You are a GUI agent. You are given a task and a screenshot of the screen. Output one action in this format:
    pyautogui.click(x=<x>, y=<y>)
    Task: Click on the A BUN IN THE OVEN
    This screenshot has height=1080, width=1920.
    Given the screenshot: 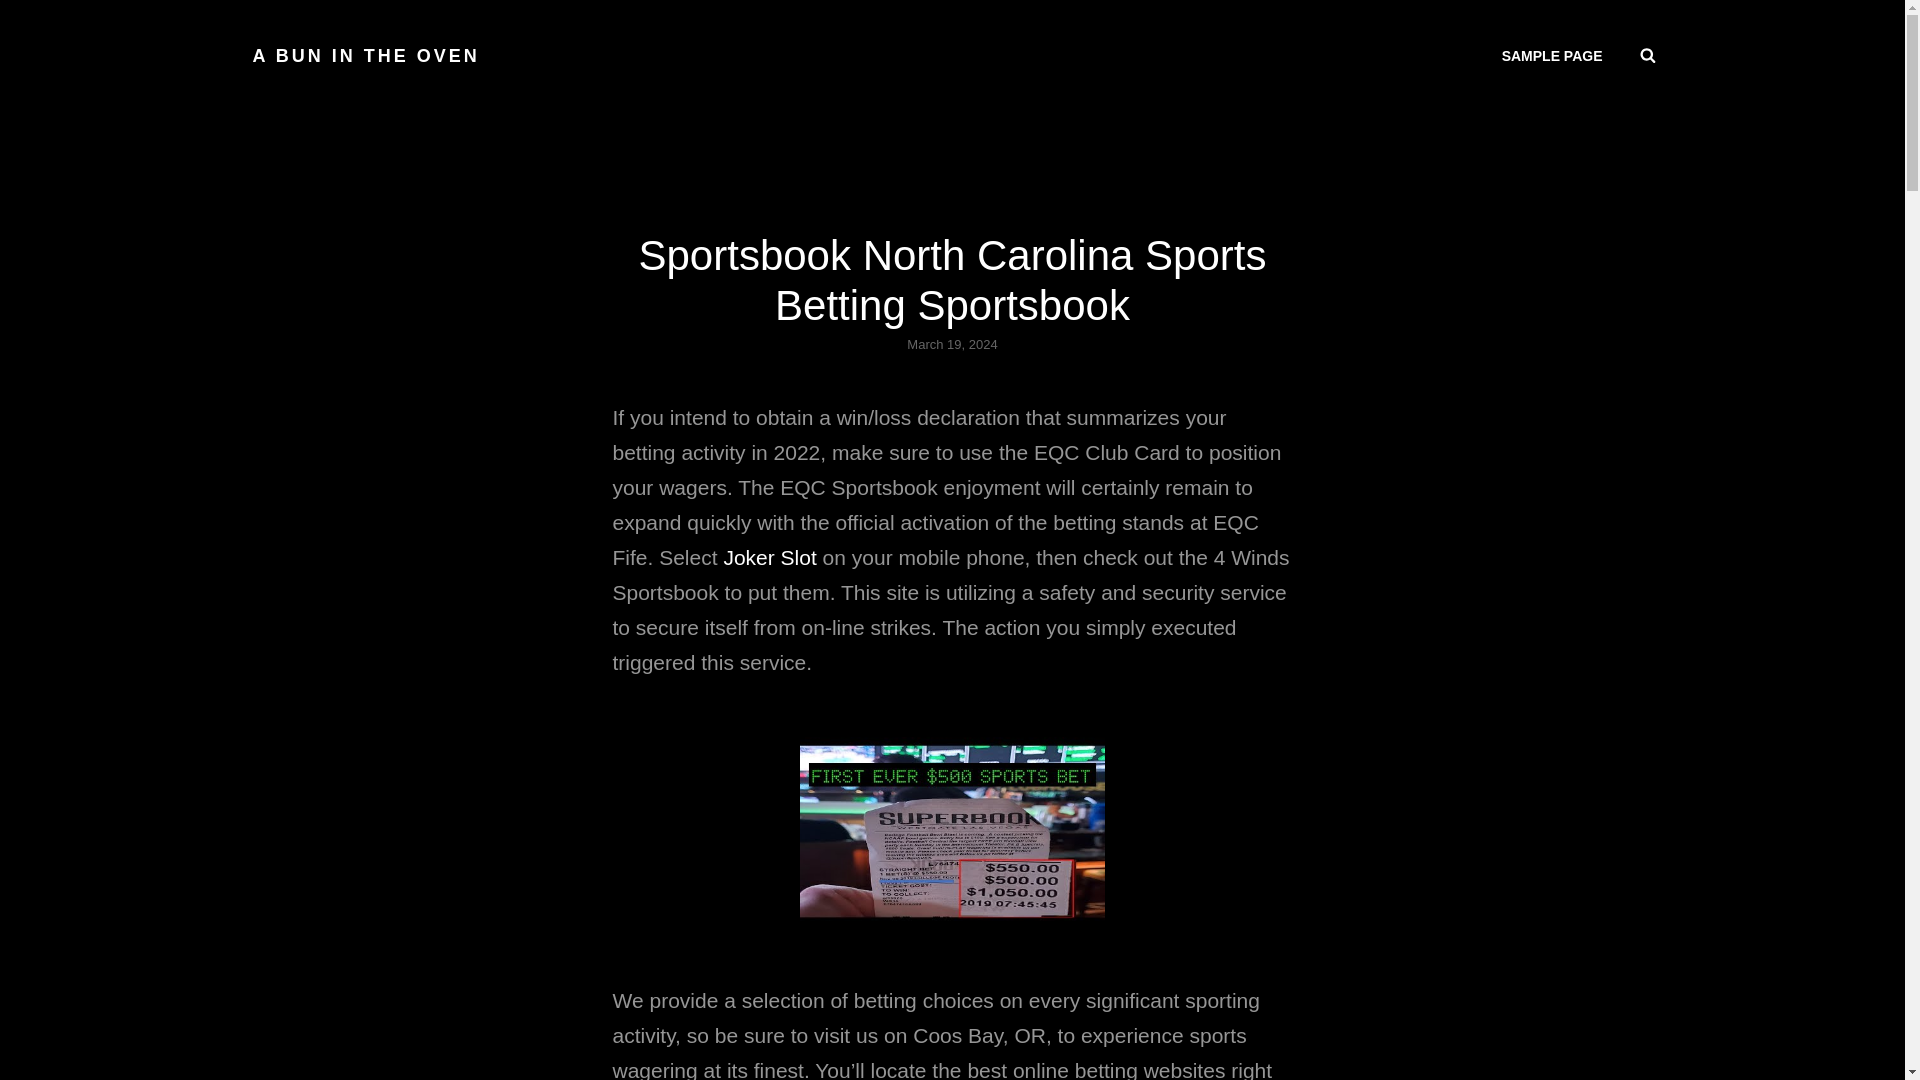 What is the action you would take?
    pyautogui.click(x=364, y=56)
    